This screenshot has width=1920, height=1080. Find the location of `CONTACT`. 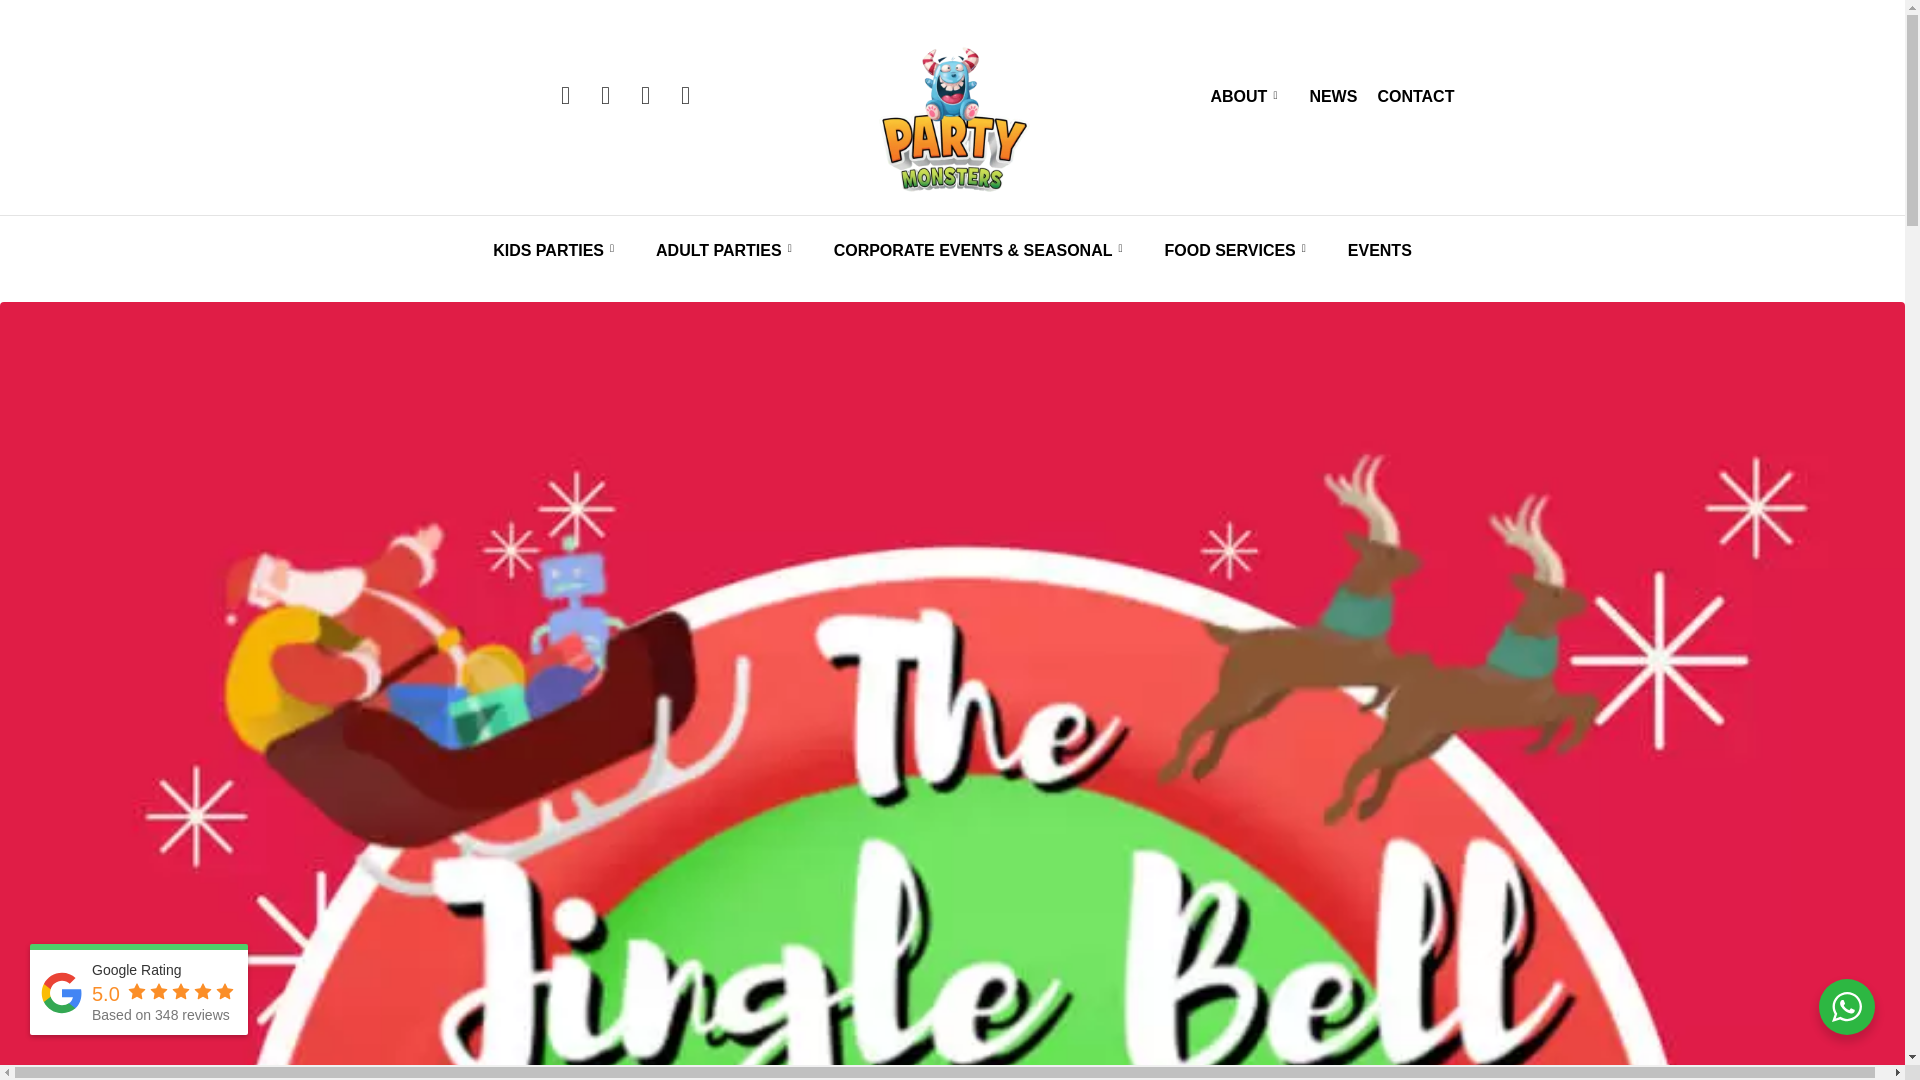

CONTACT is located at coordinates (1415, 96).